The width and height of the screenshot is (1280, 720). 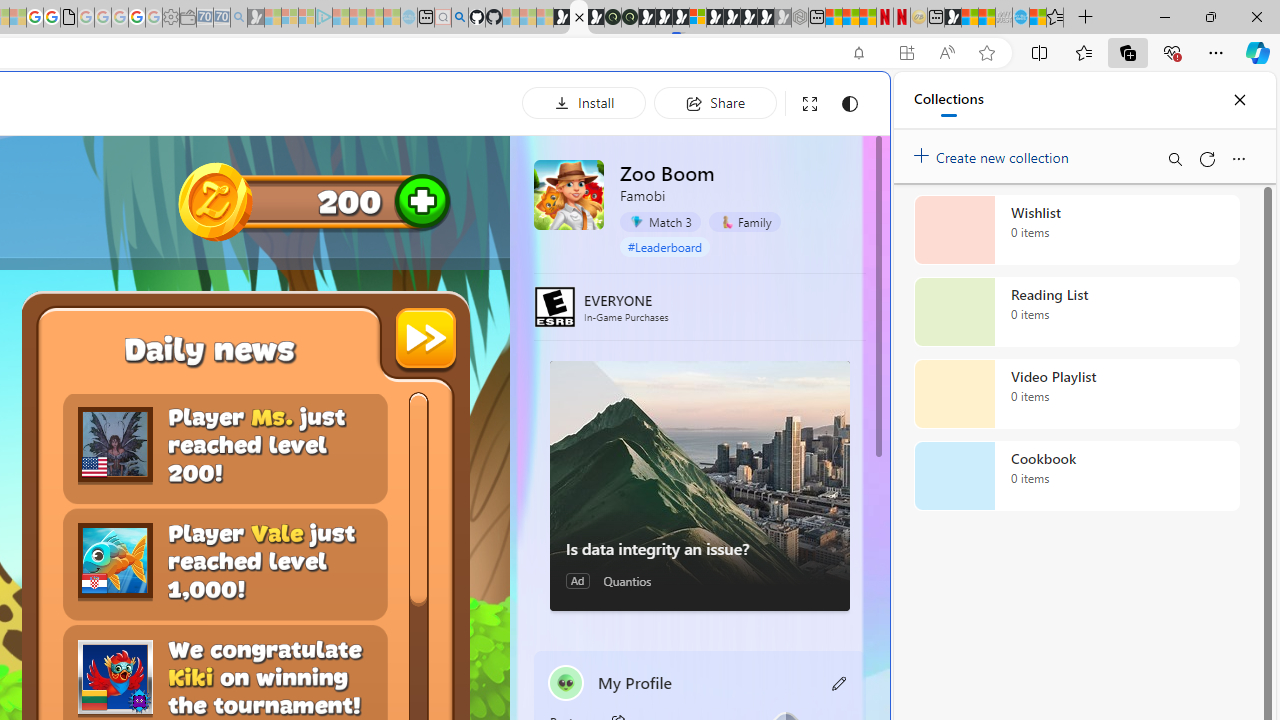 I want to click on App available. Install Zoo Boom, so click(x=906, y=53).